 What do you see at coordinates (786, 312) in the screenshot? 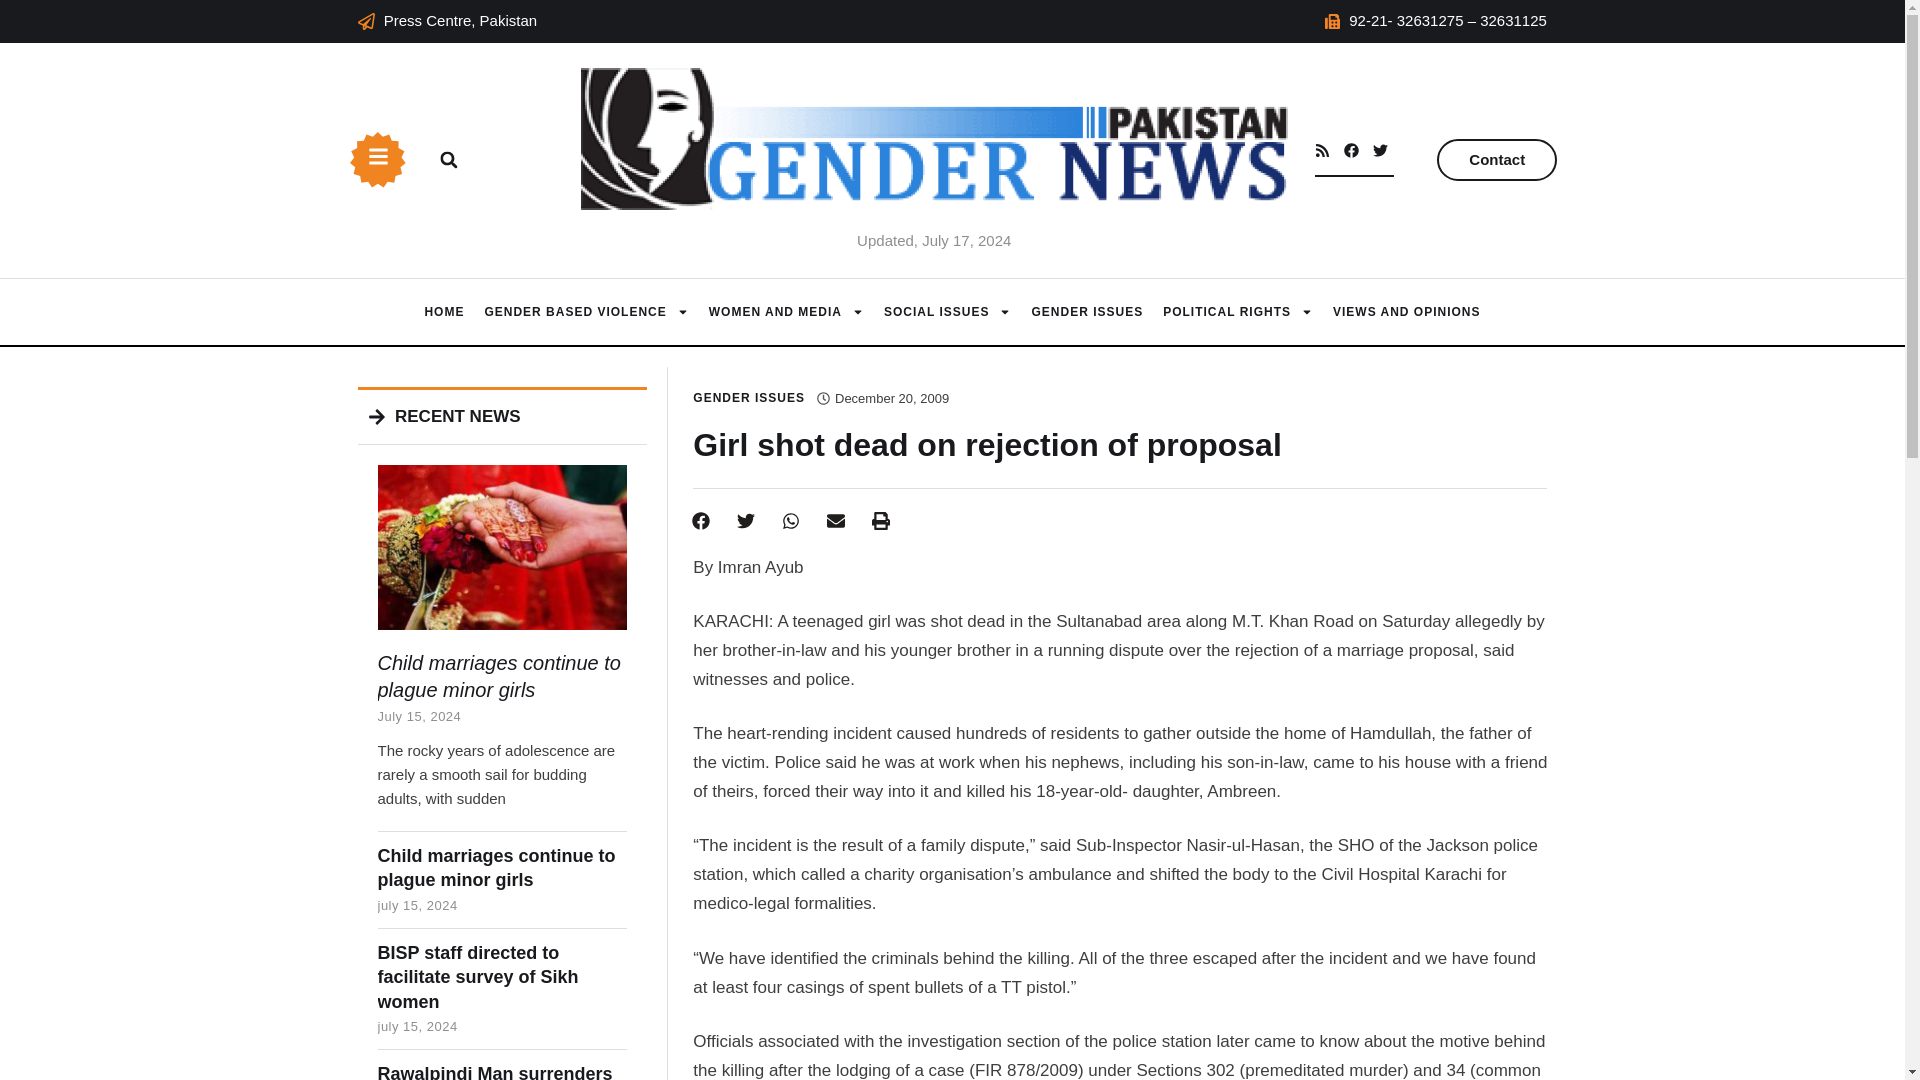
I see `Women and Media` at bounding box center [786, 312].